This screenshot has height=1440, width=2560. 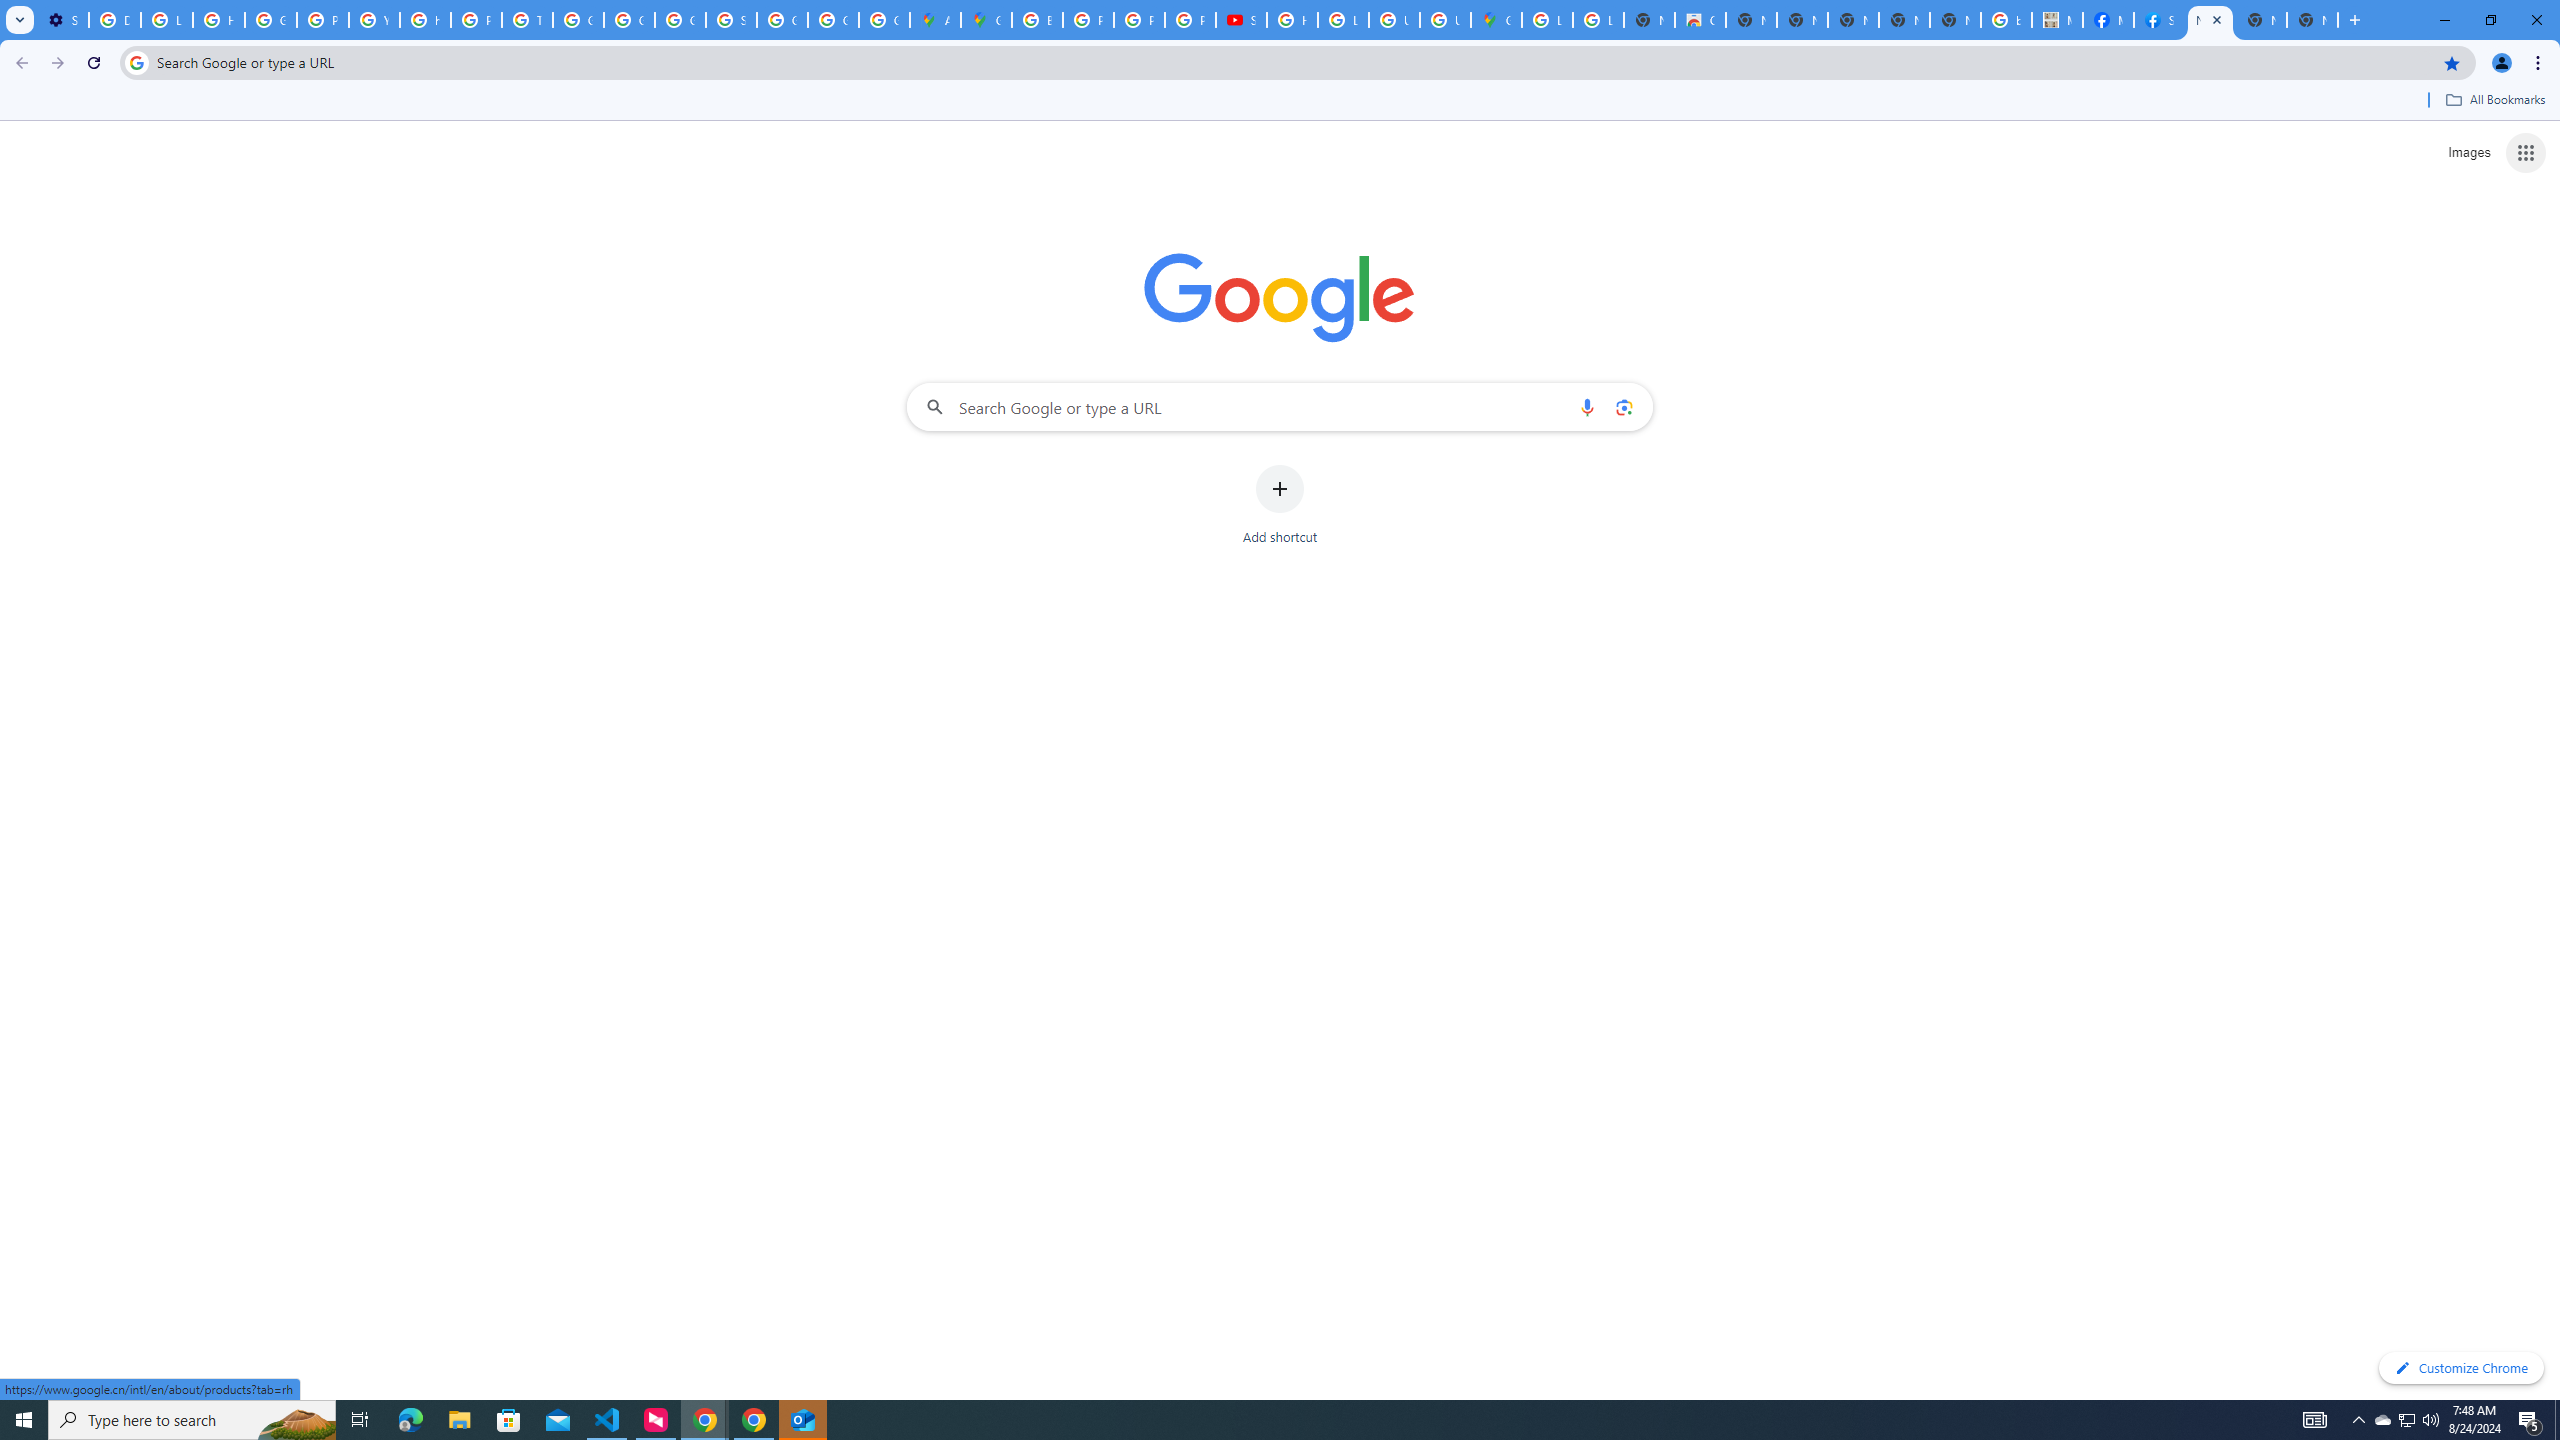 I want to click on Privacy Help Center - Policies Help, so click(x=477, y=20).